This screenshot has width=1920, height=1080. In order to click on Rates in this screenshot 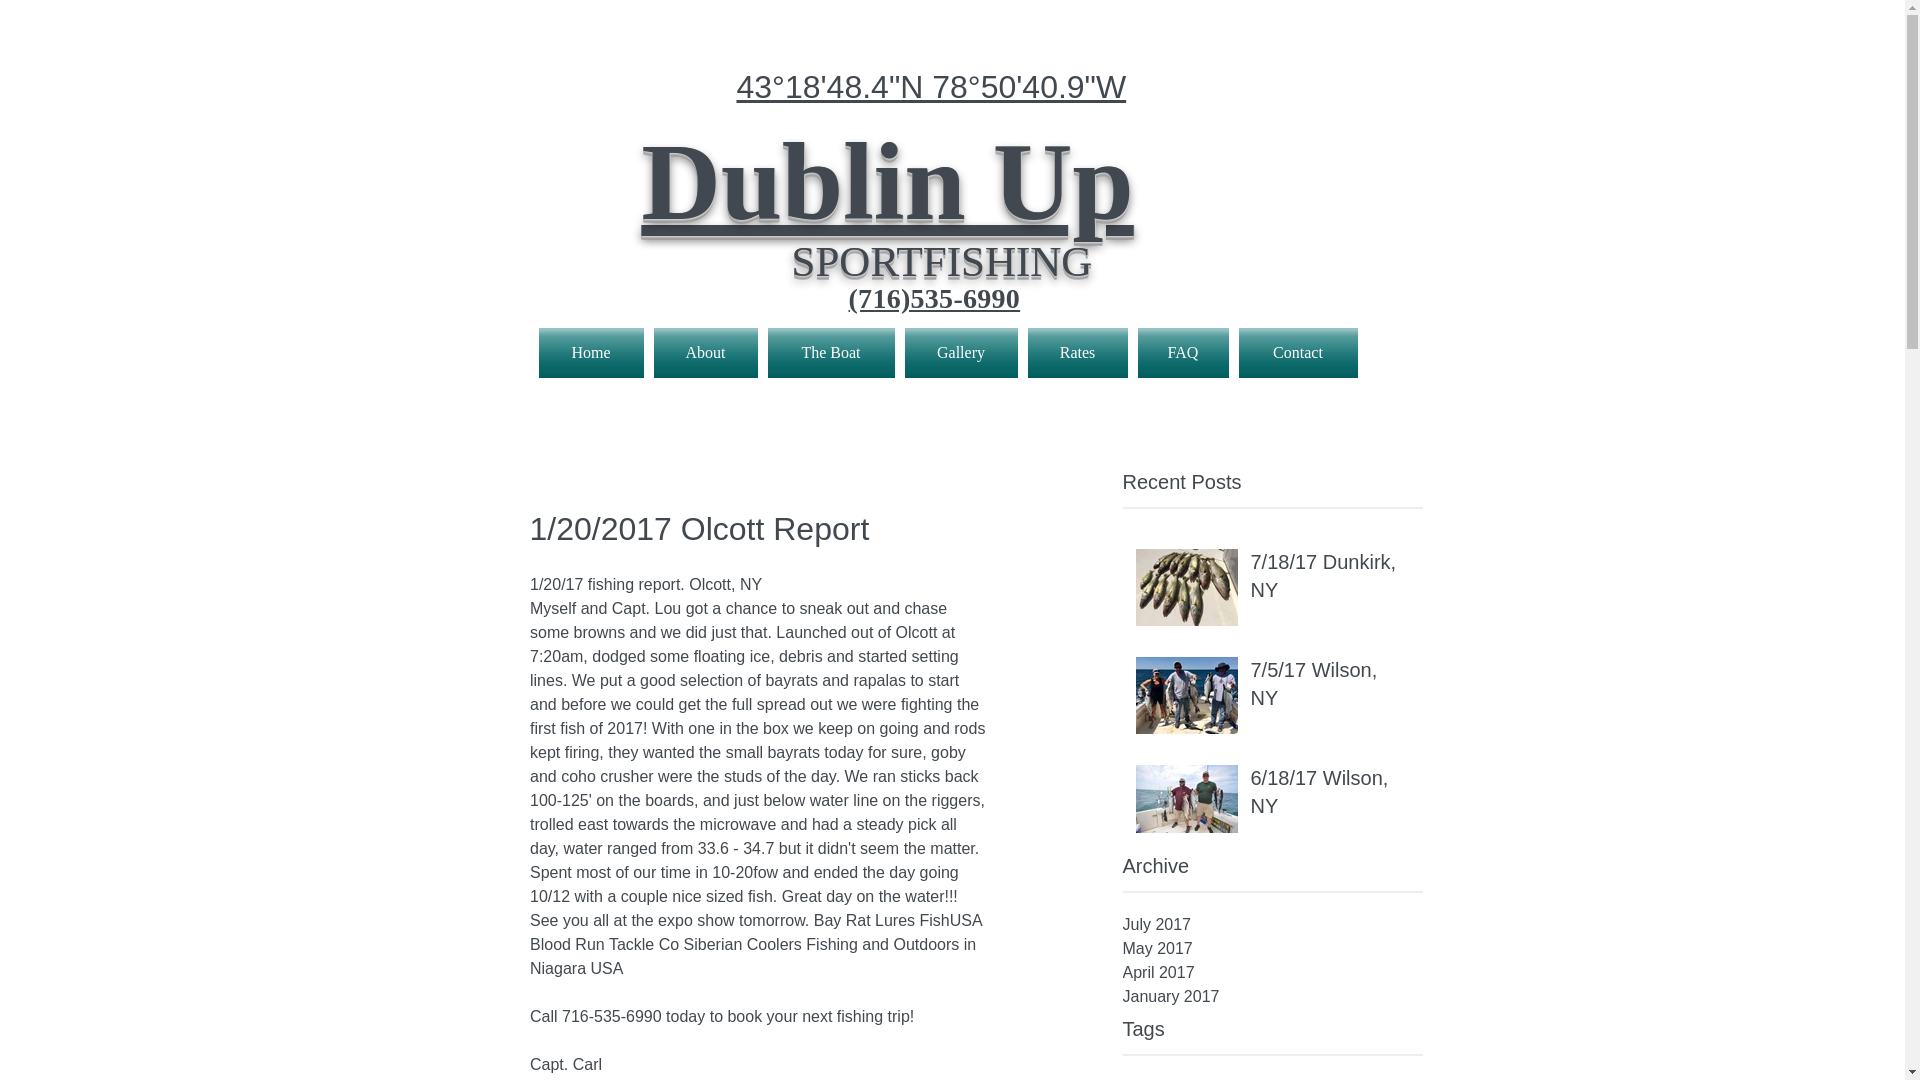, I will do `click(1076, 353)`.